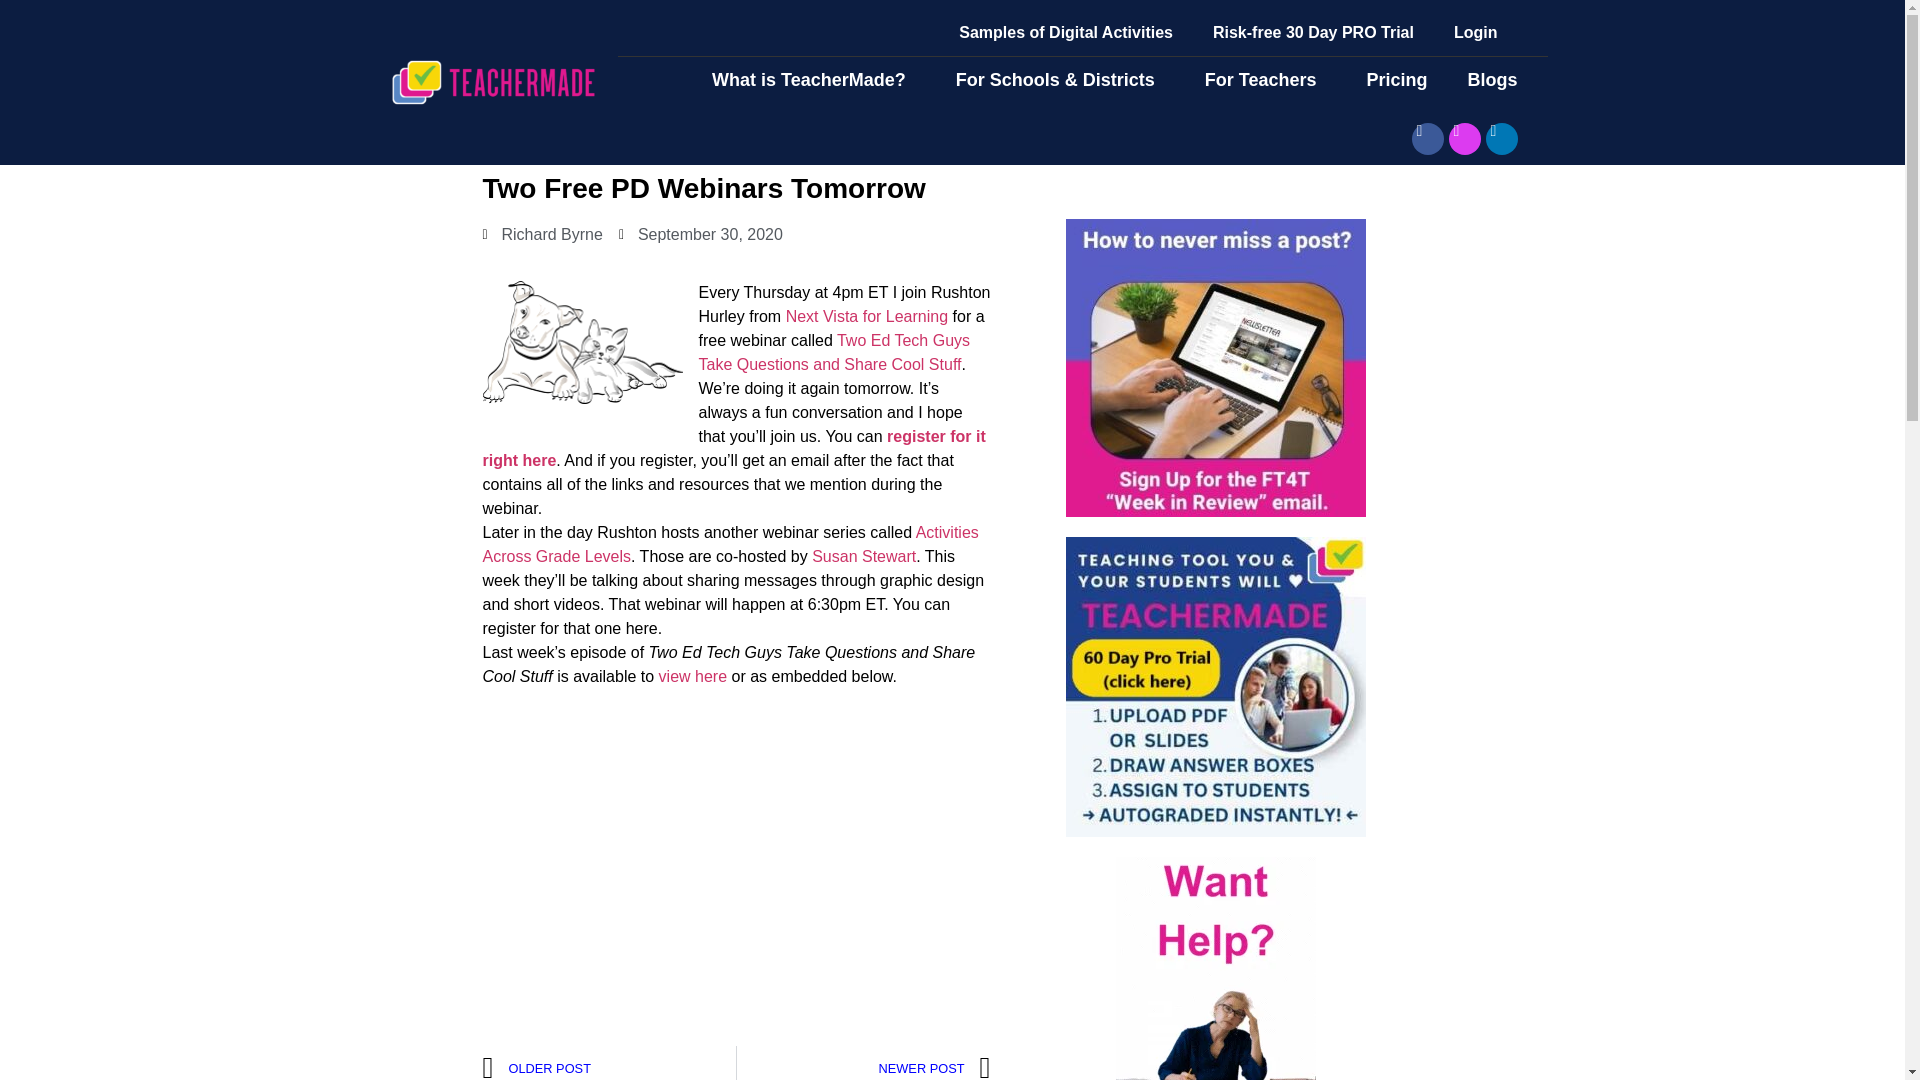  What do you see at coordinates (1065, 32) in the screenshot?
I see `Samples of Digital Activities` at bounding box center [1065, 32].